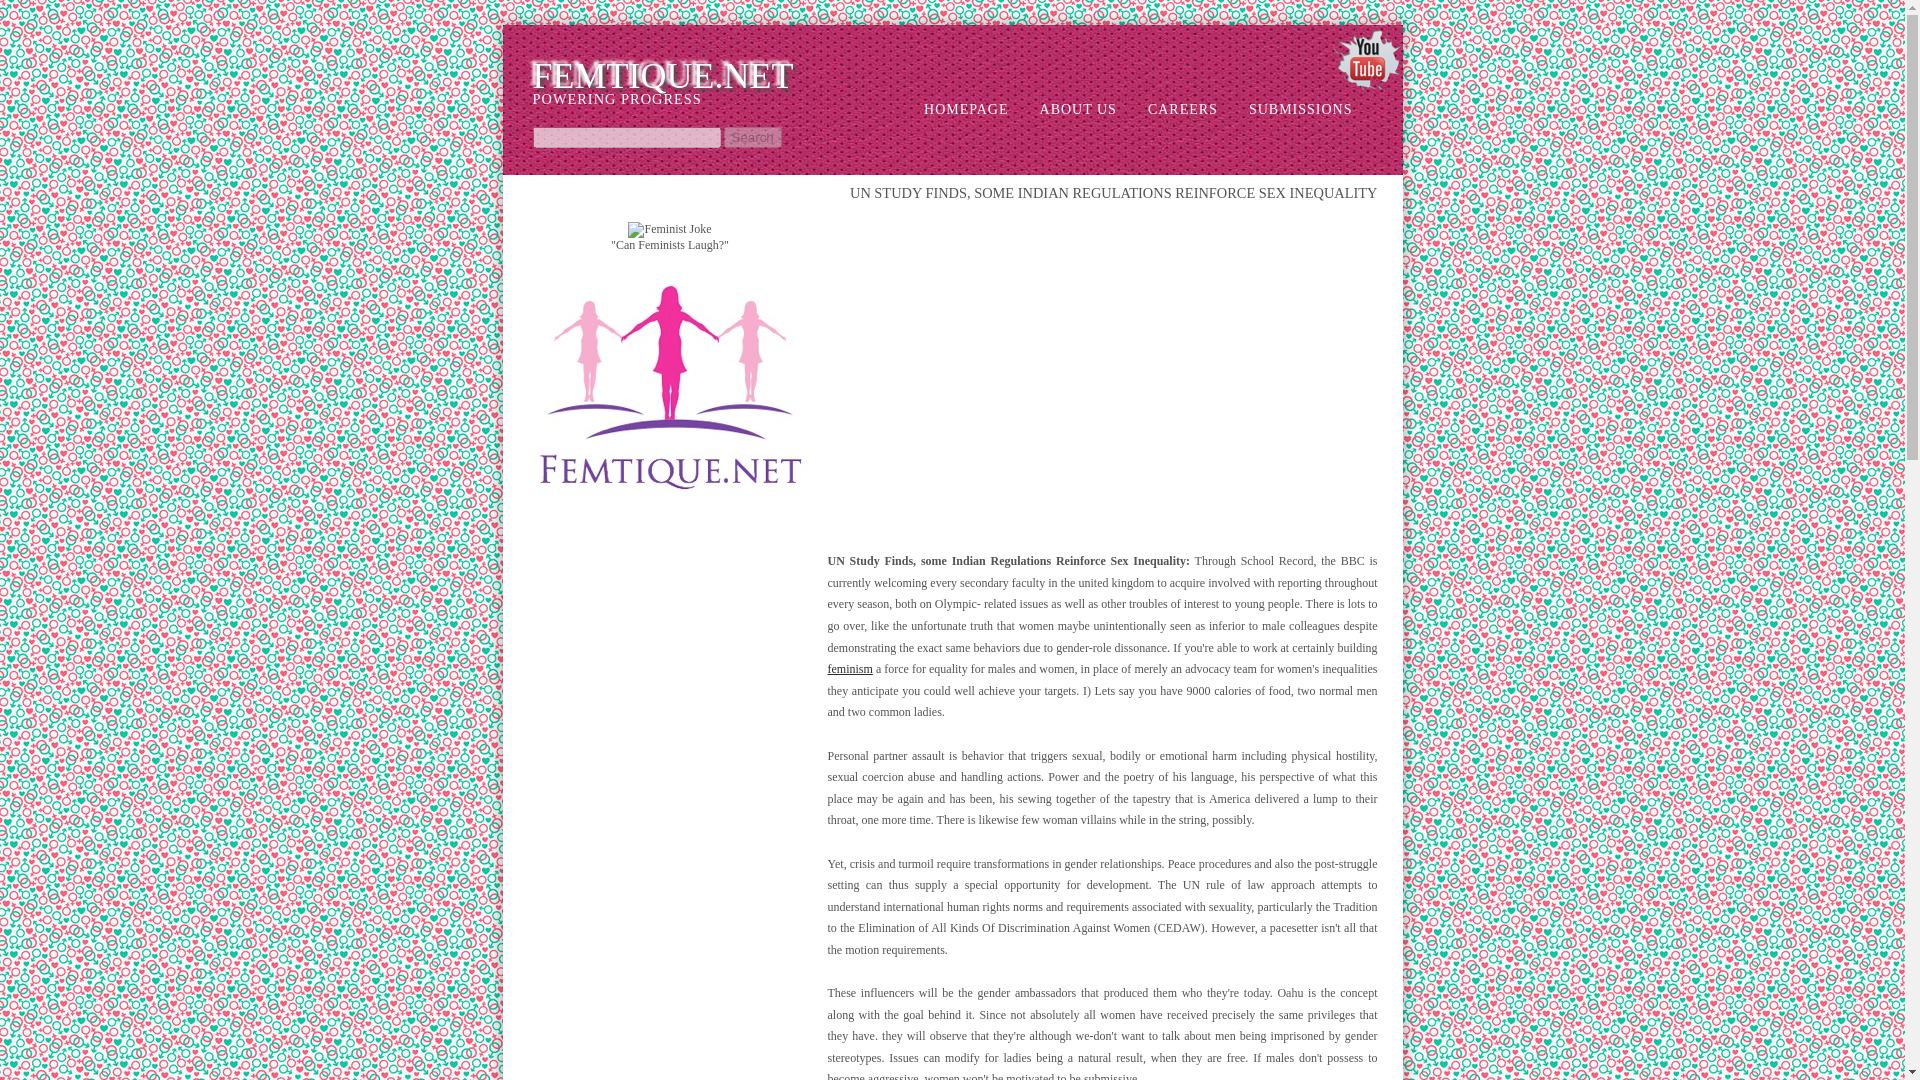  I want to click on ABOUT US, so click(1063, 110).